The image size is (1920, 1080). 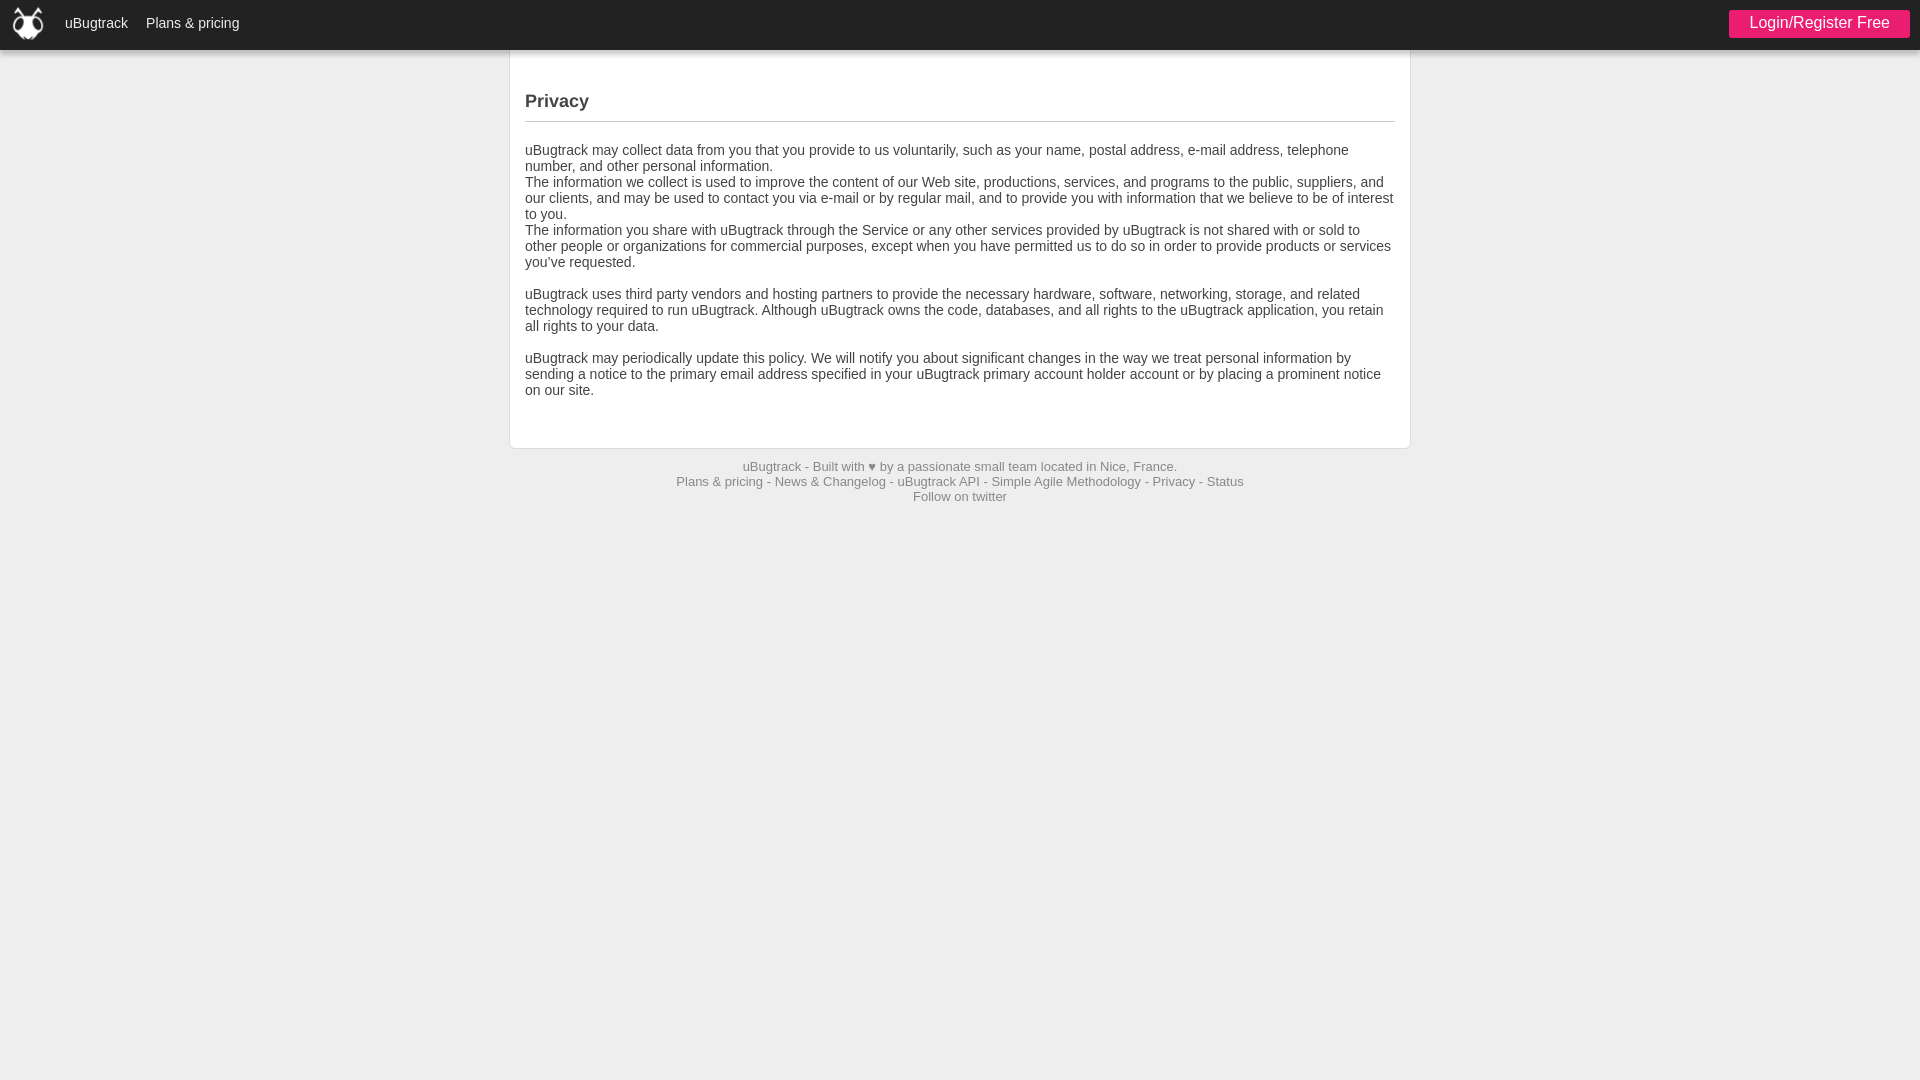 What do you see at coordinates (938, 482) in the screenshot?
I see `uBugtrack API` at bounding box center [938, 482].